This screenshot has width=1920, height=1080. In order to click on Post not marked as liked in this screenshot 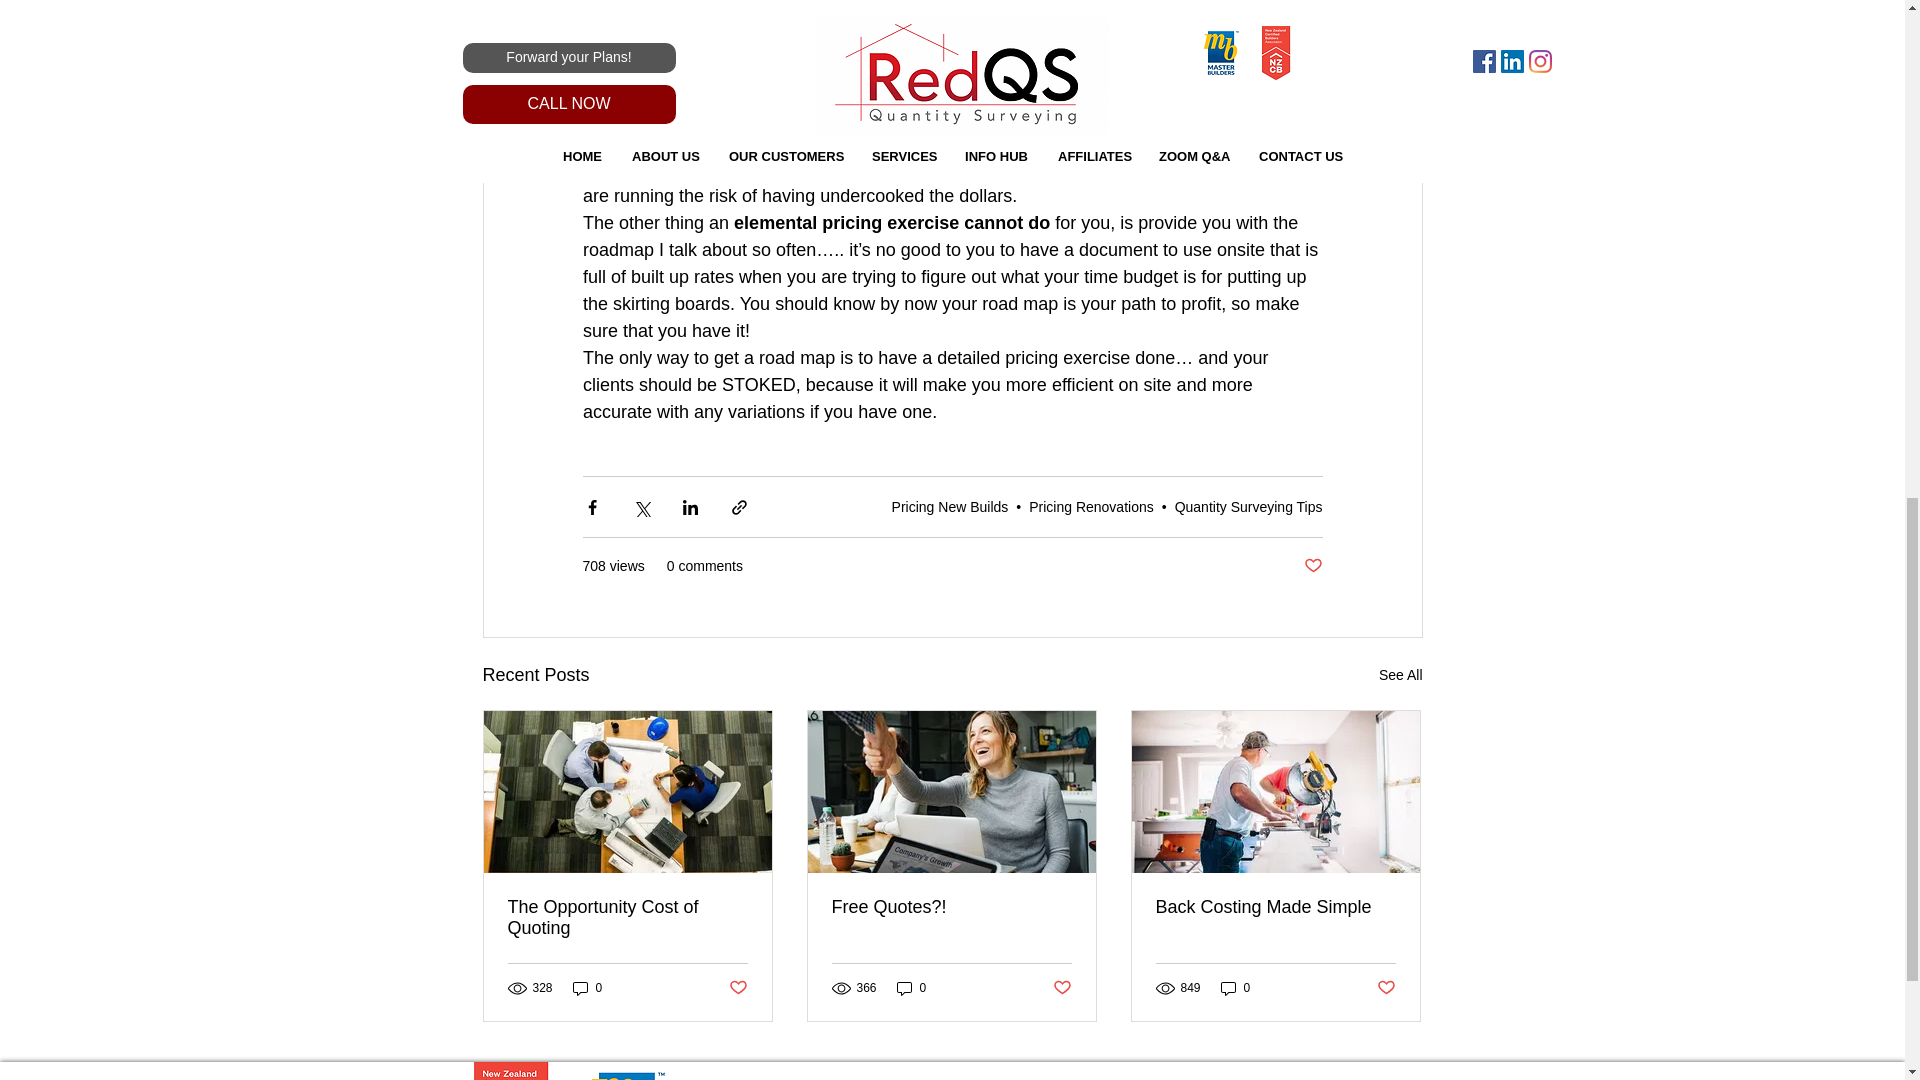, I will do `click(1312, 566)`.